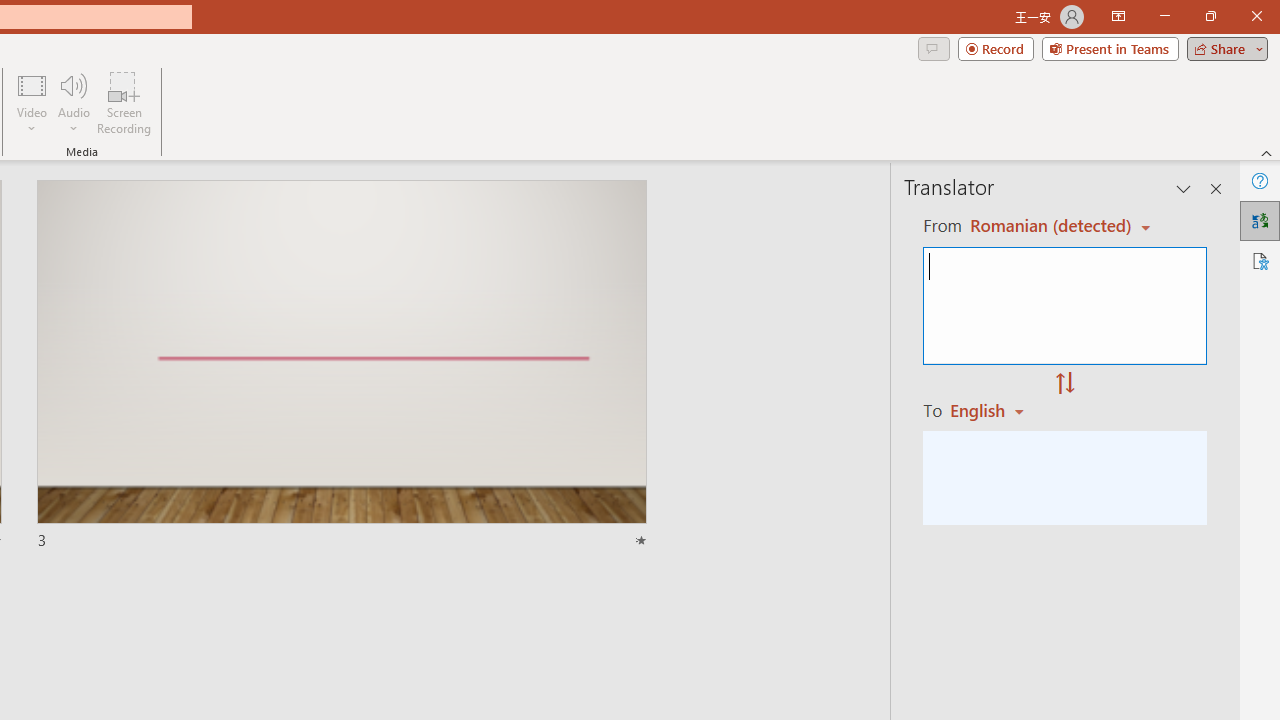  I want to click on Collapse the Ribbon, so click(1267, 152).